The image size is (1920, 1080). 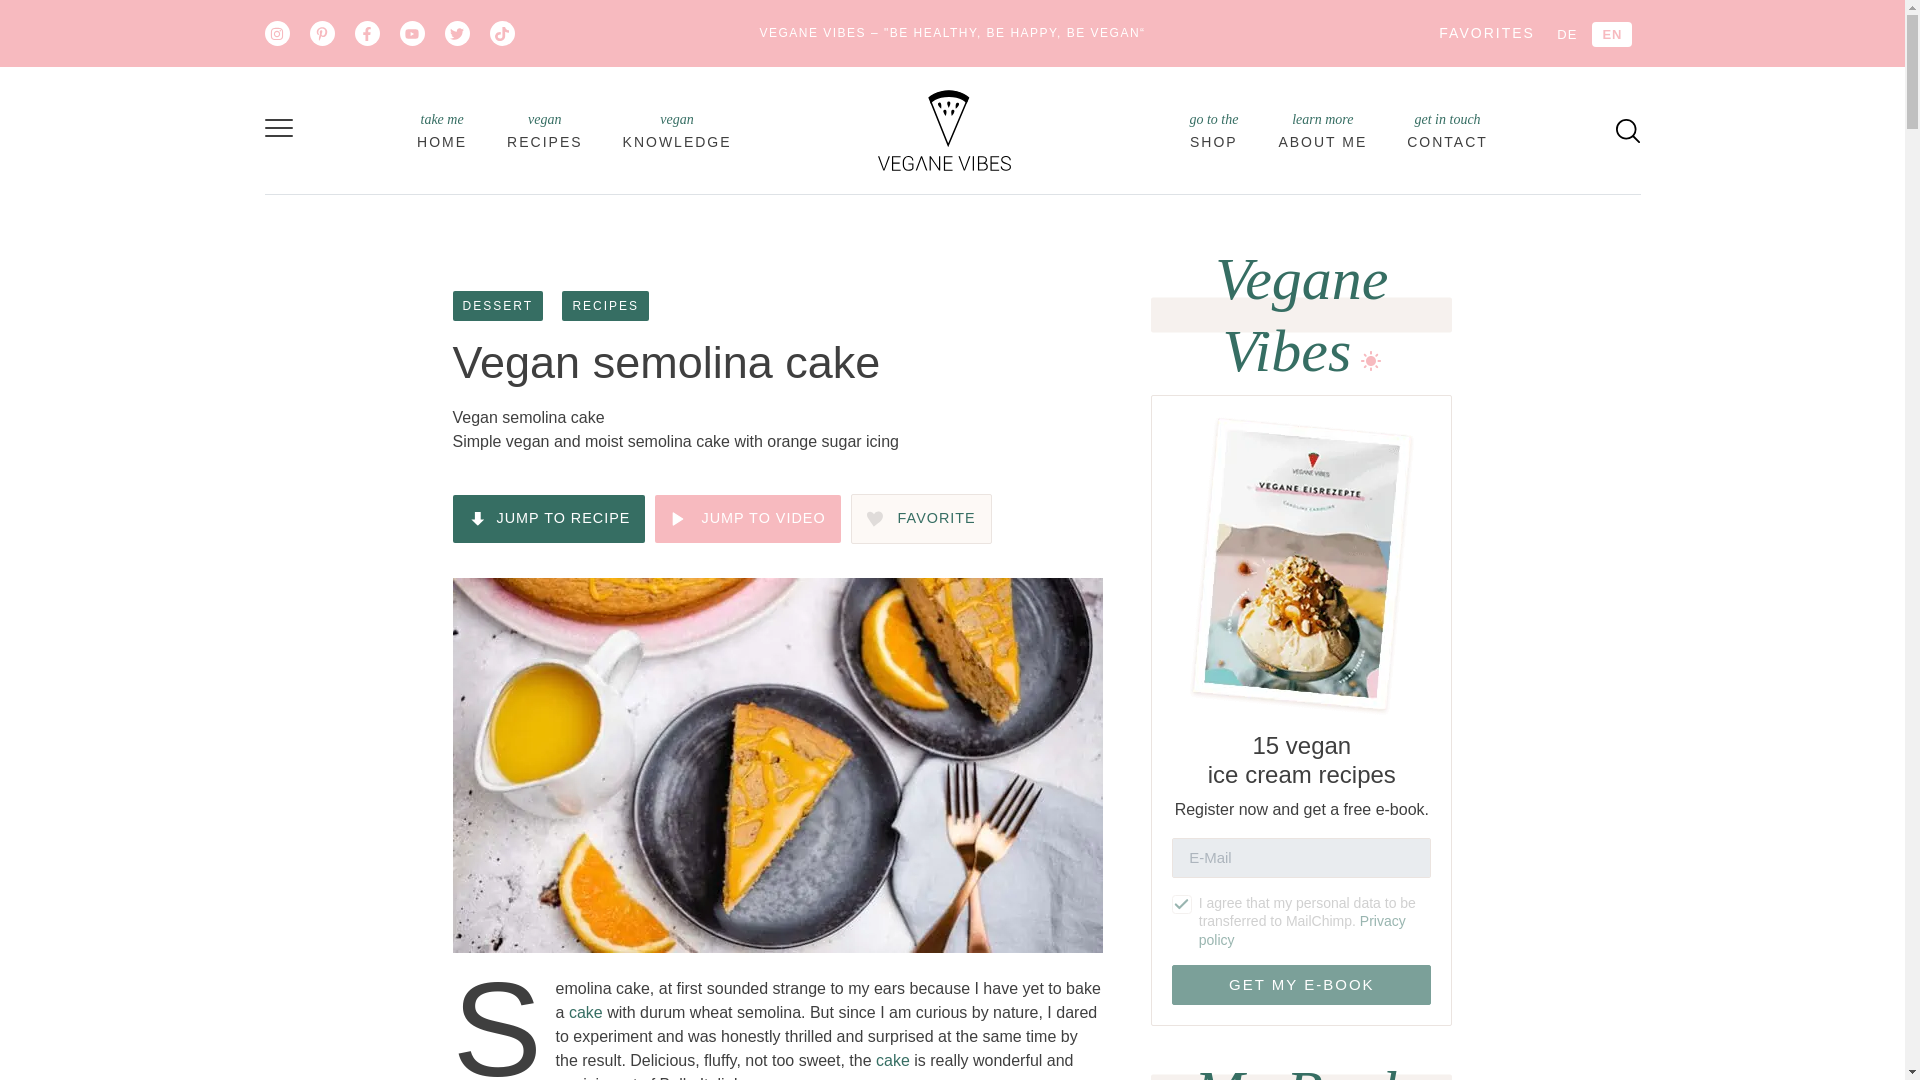 What do you see at coordinates (1486, 31) in the screenshot?
I see `FAVORITES` at bounding box center [1486, 31].